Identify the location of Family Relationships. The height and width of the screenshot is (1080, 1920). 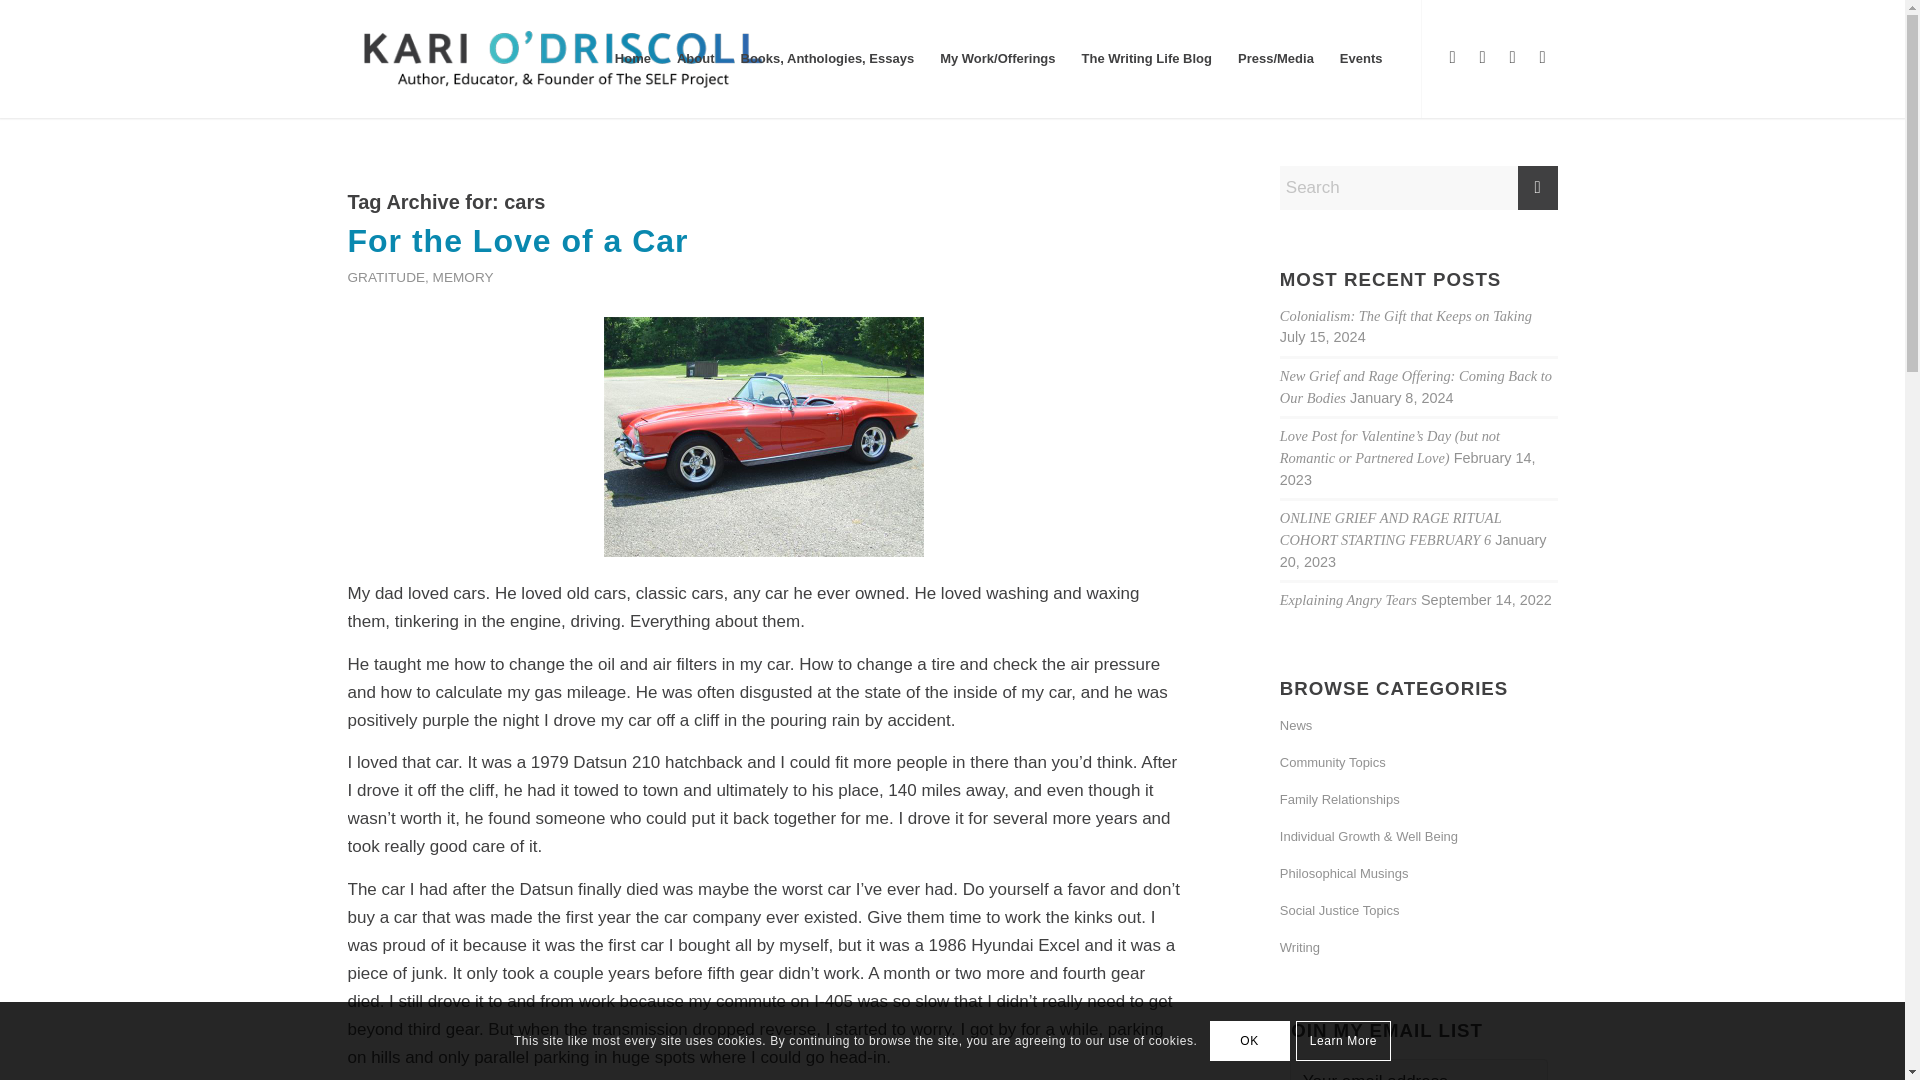
(1418, 800).